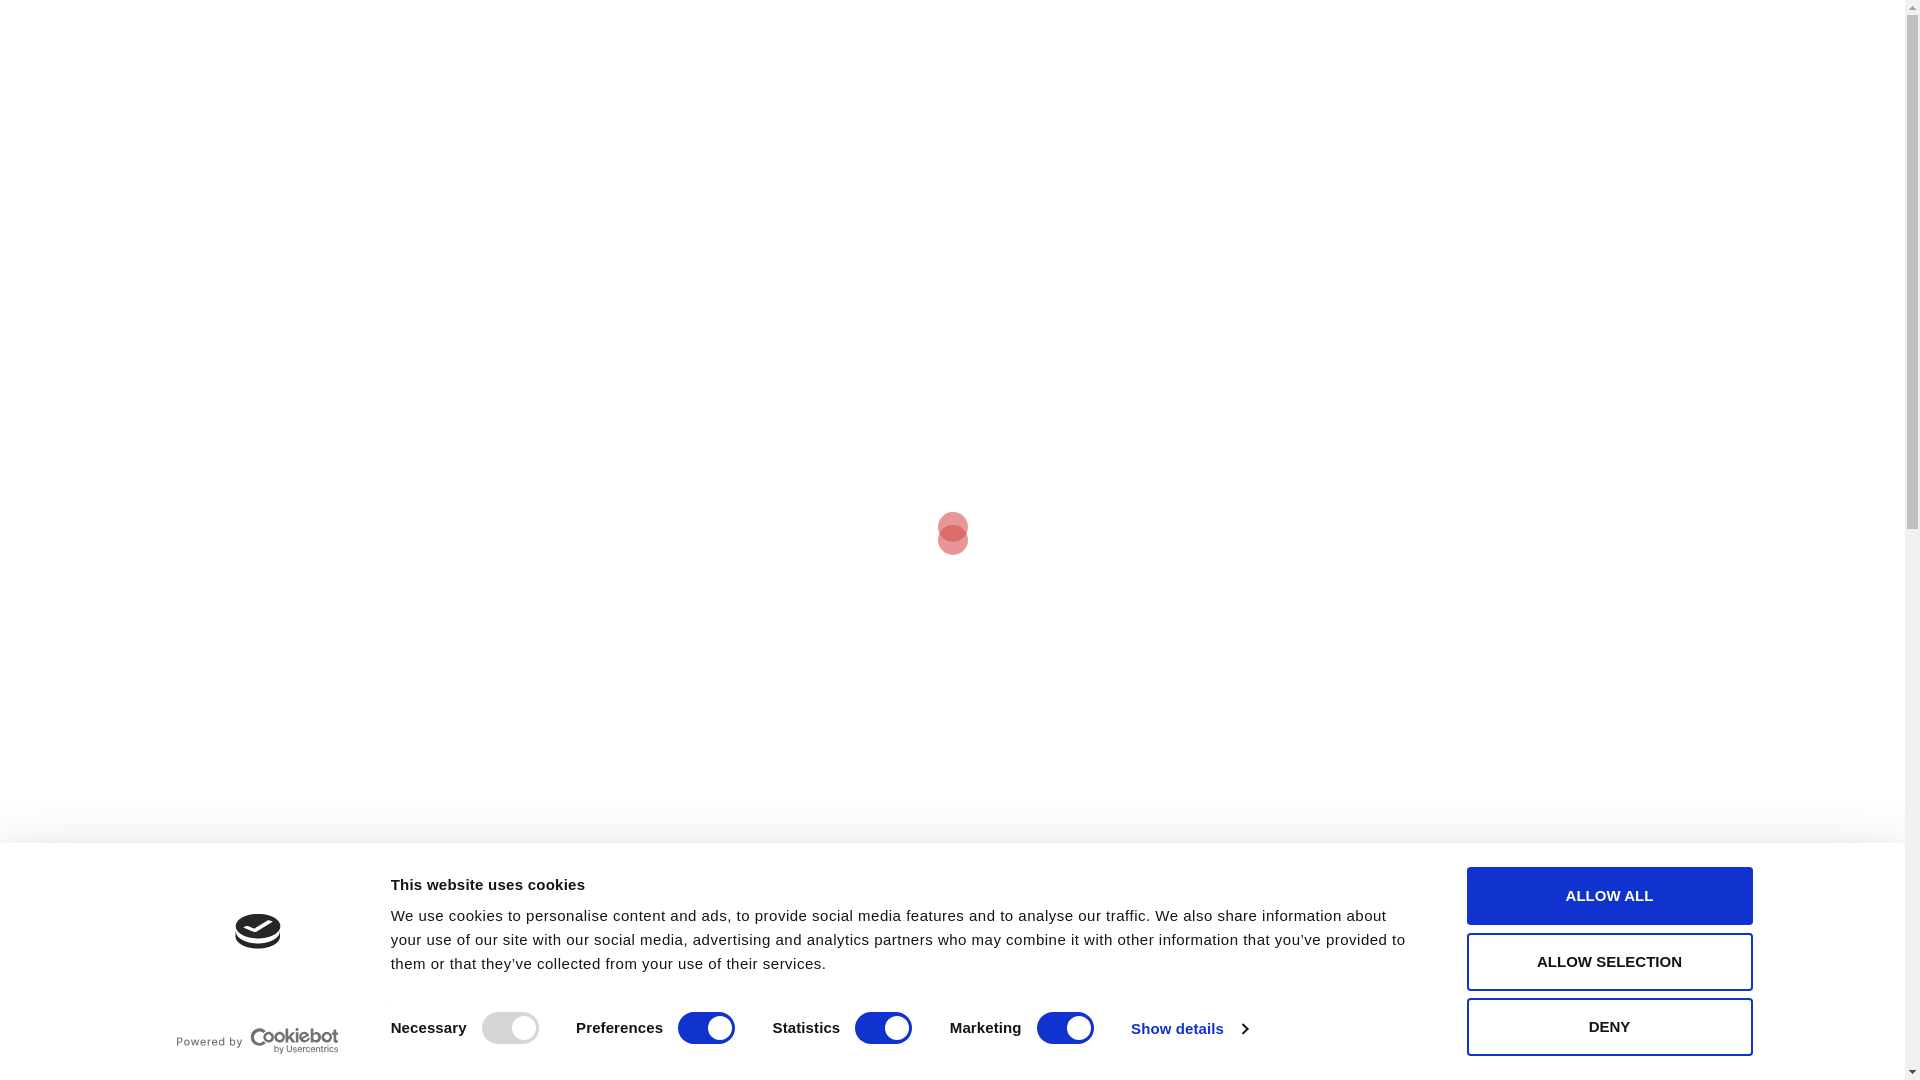 Image resolution: width=1920 pixels, height=1080 pixels. Describe the element at coordinates (1046, 32) in the screenshot. I see `HOME` at that location.